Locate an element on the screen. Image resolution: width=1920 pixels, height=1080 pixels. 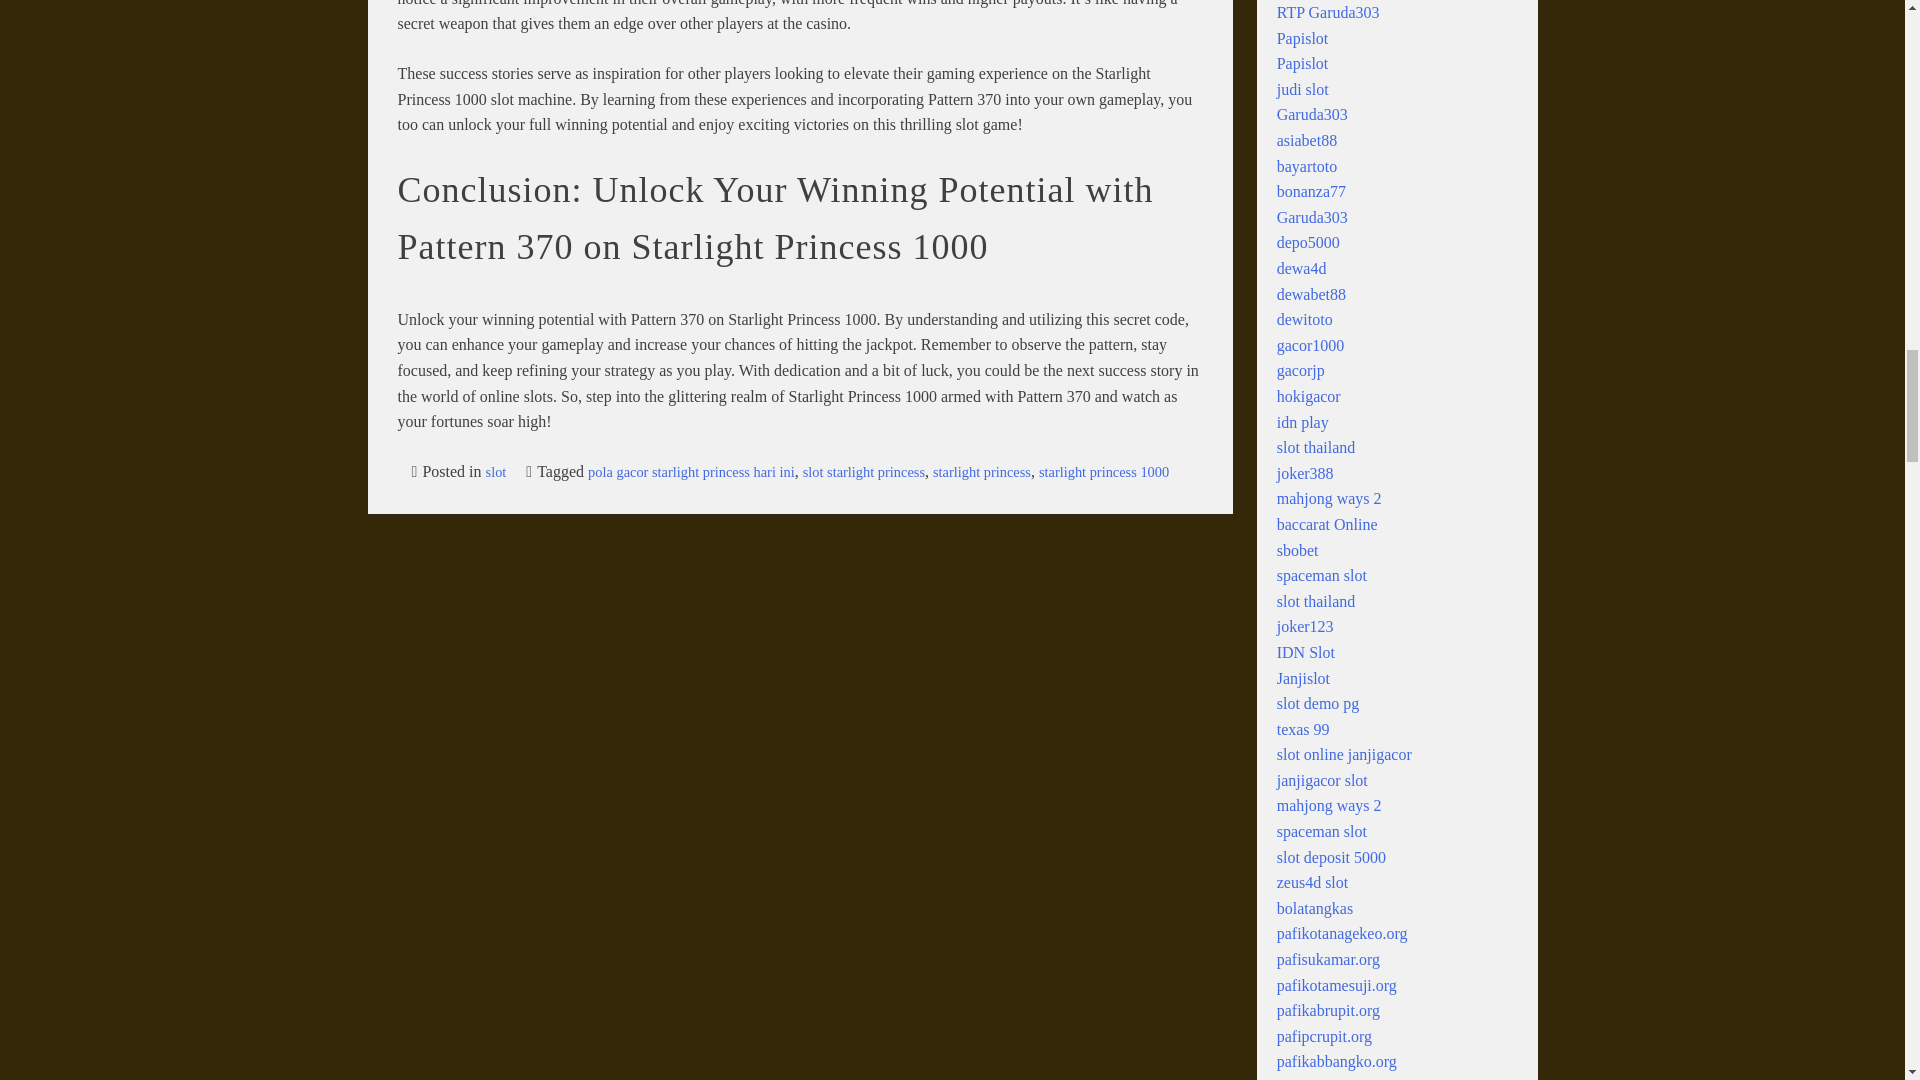
pola gacor starlight princess hari ini is located at coordinates (690, 472).